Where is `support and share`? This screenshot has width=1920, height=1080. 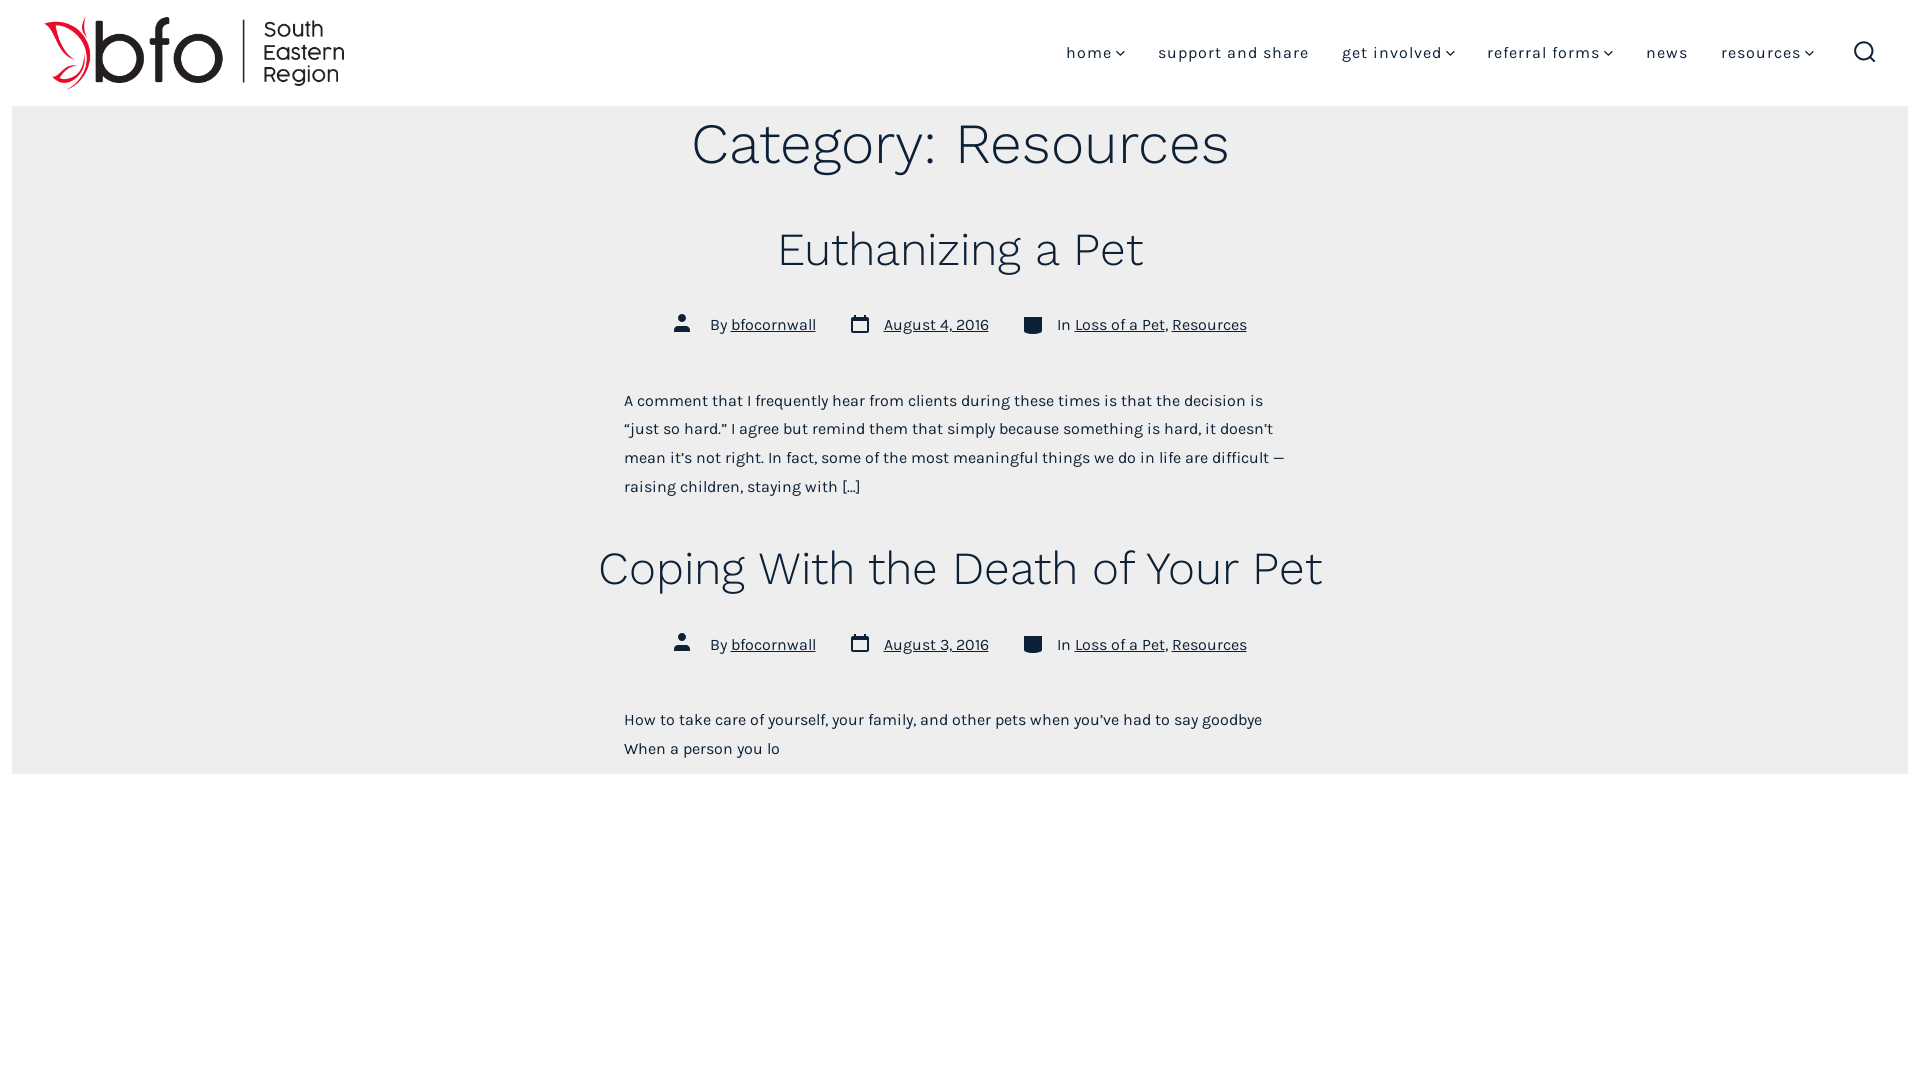
support and share is located at coordinates (1234, 53).